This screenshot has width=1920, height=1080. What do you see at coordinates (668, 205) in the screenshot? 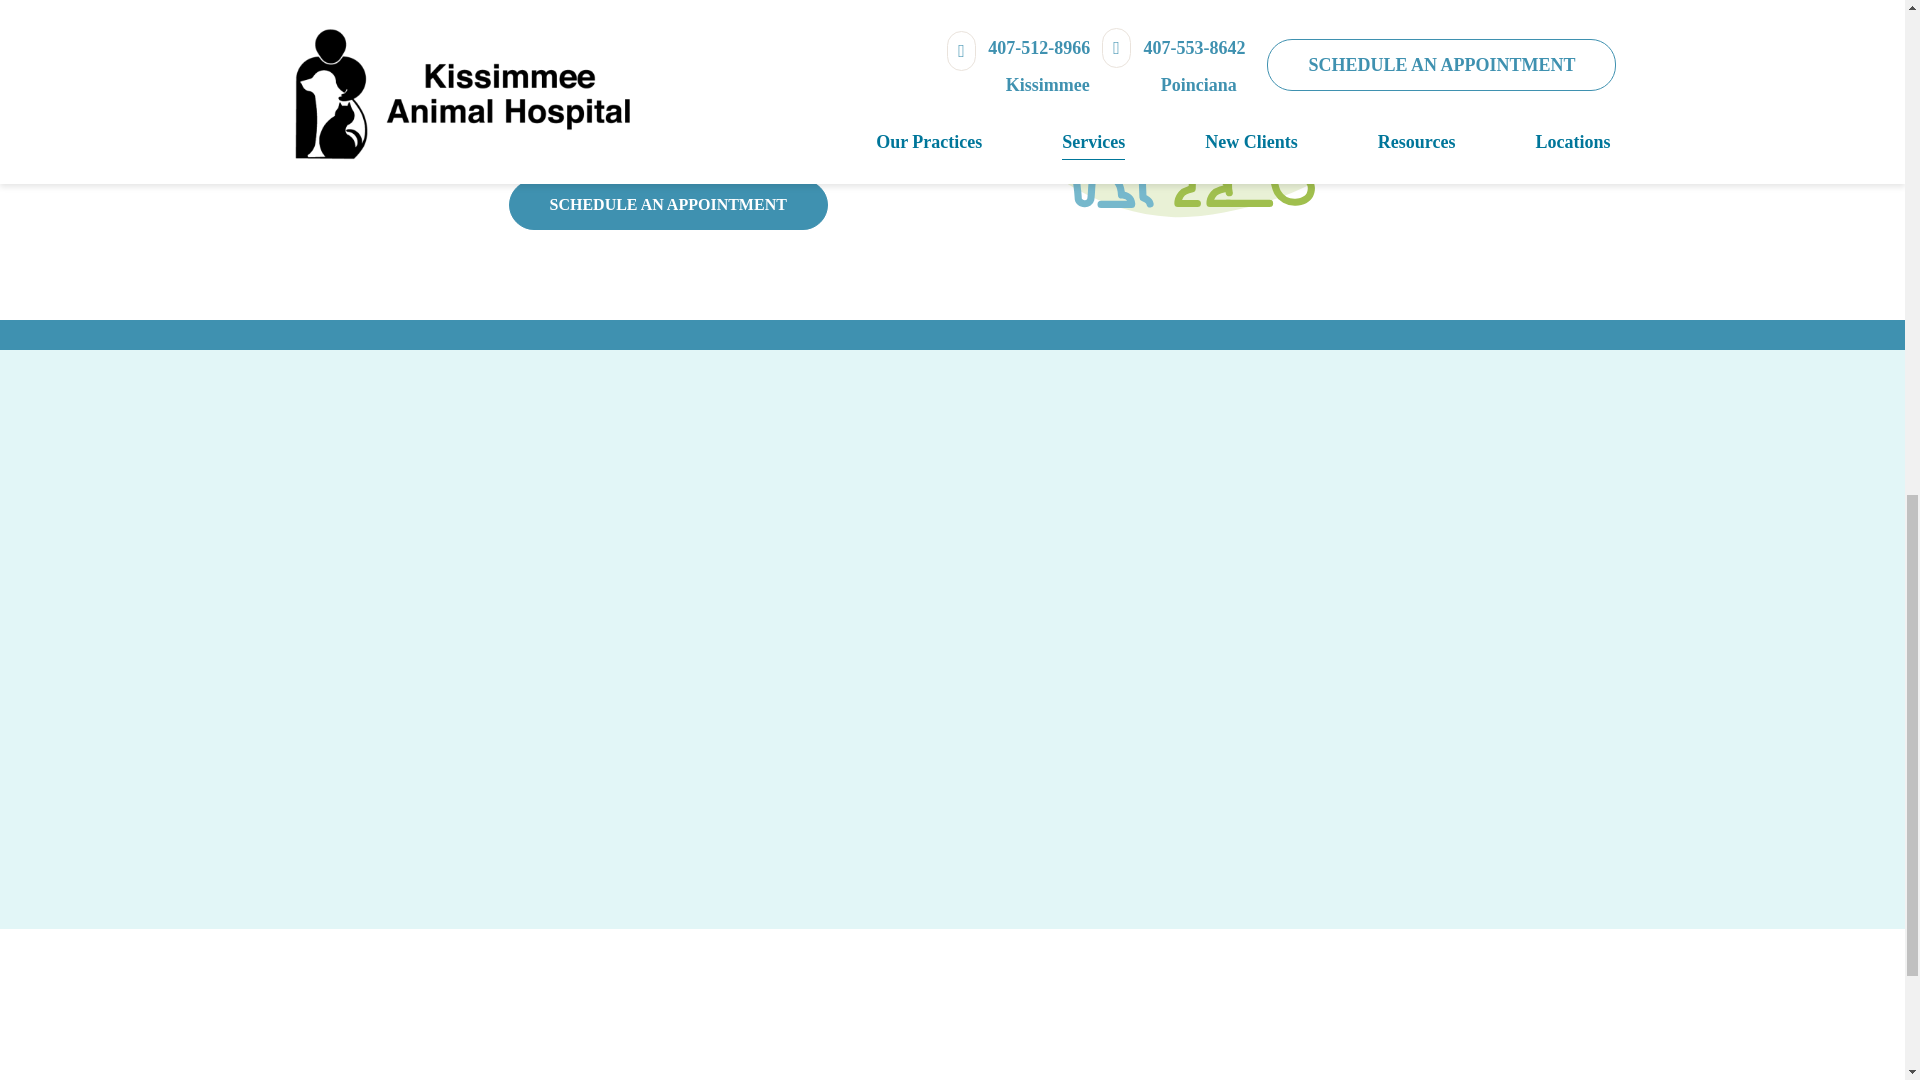
I see `SCHEDULE AN APPOINTMENT` at bounding box center [668, 205].